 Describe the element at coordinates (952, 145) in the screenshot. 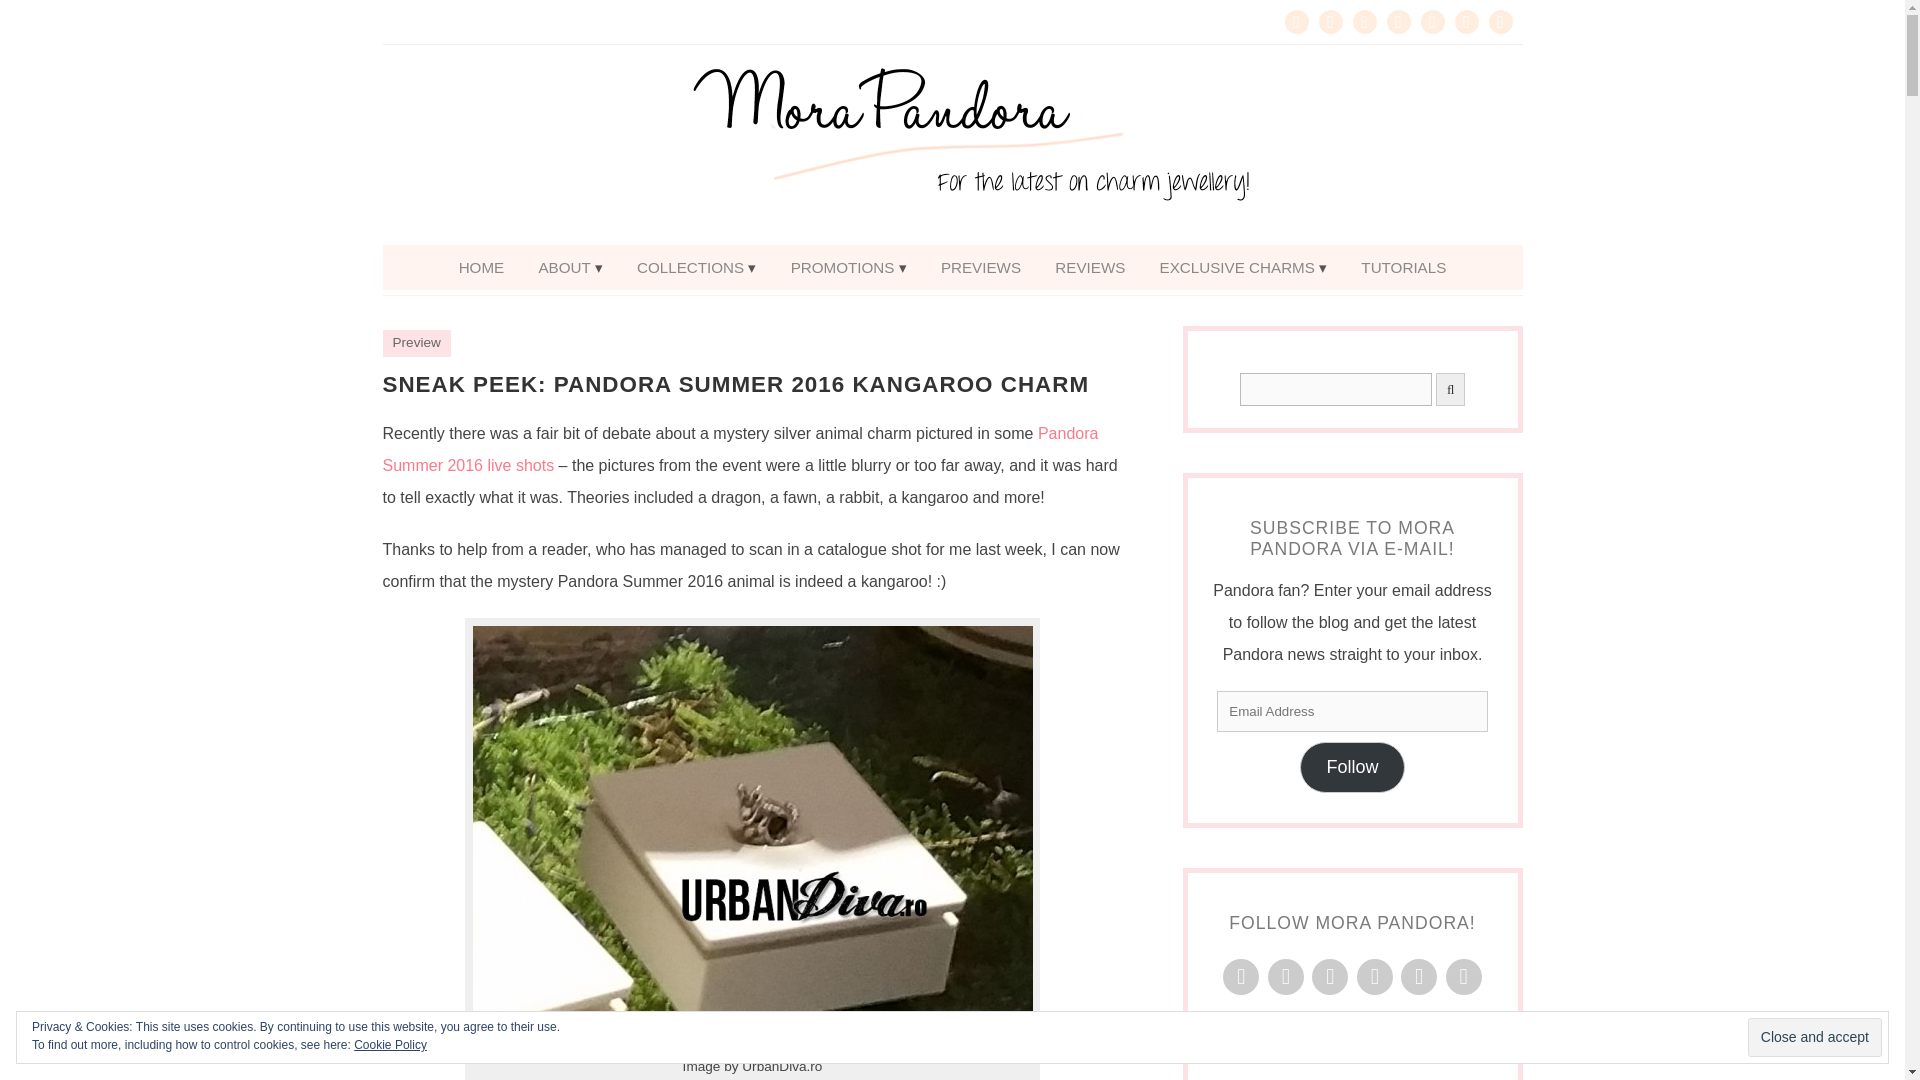

I see `Mora Pandora` at that location.